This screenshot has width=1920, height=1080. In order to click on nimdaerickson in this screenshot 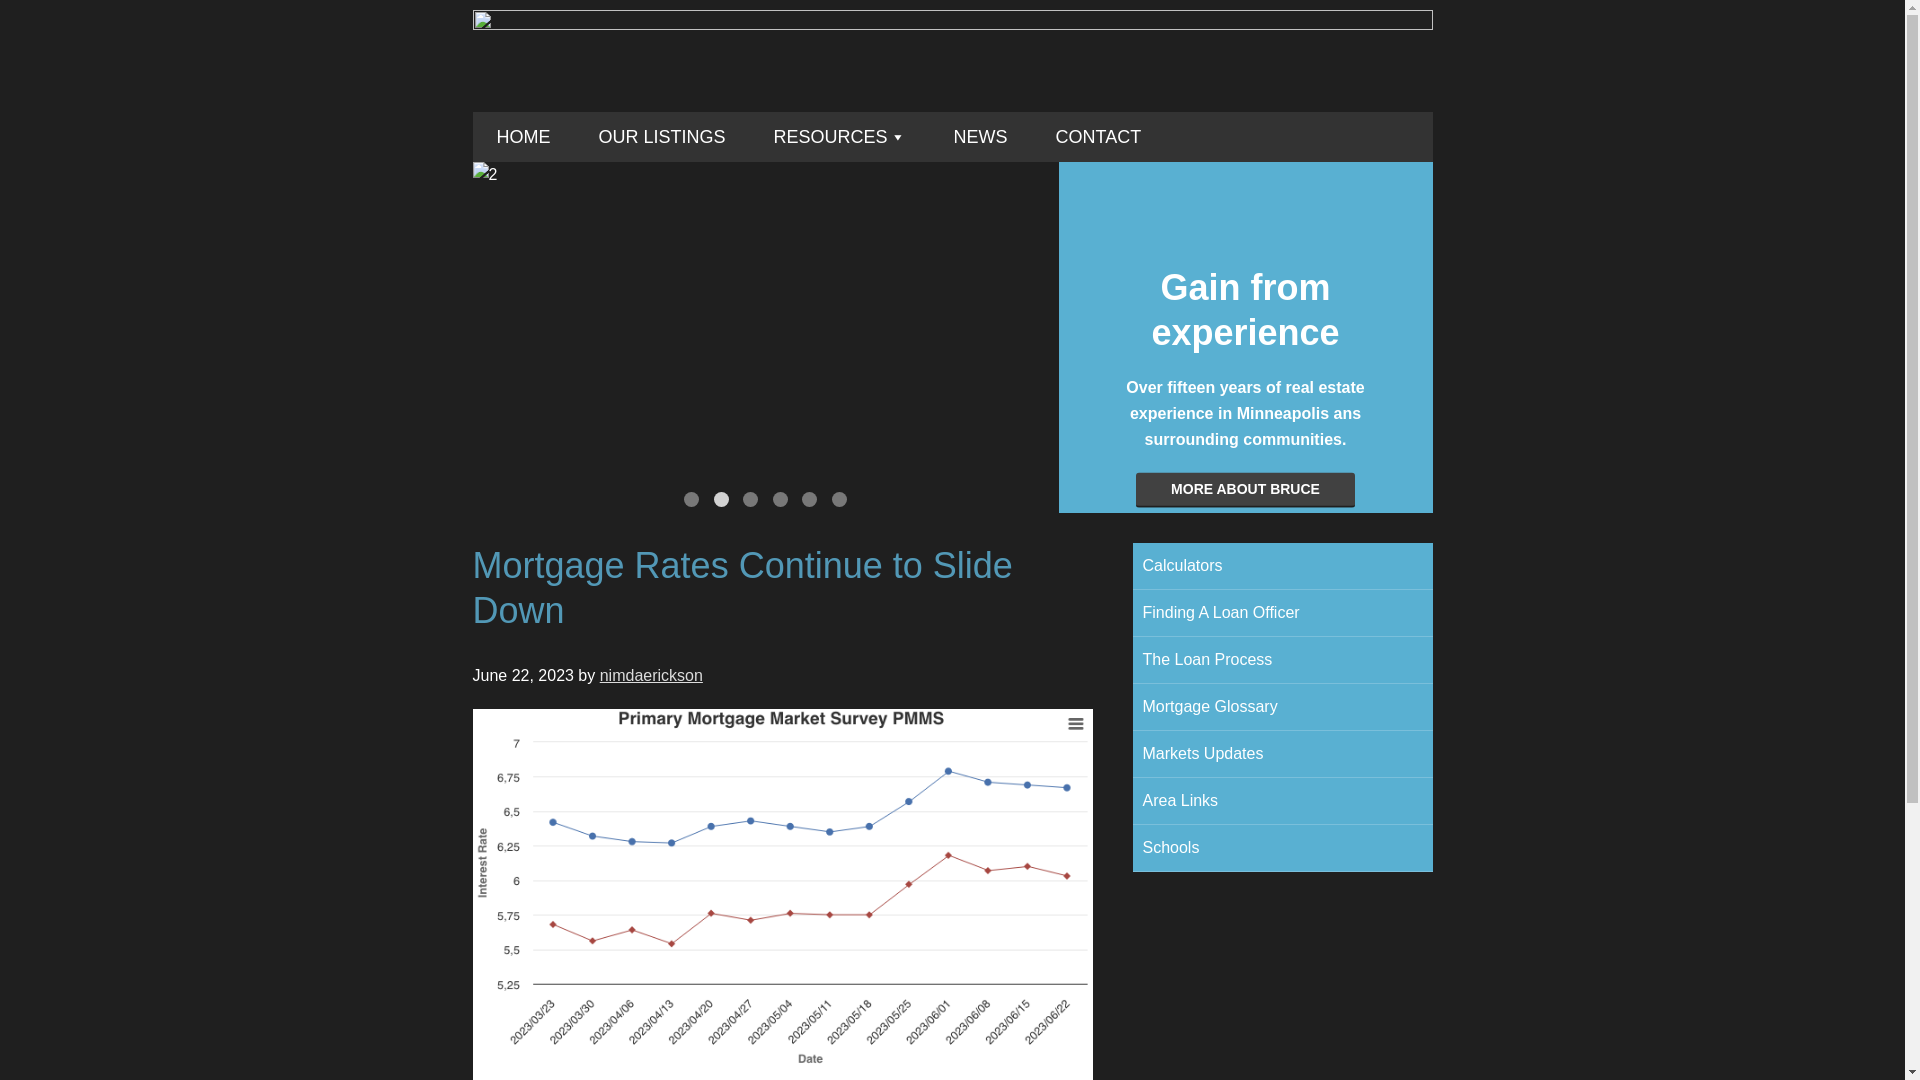, I will do `click(650, 675)`.